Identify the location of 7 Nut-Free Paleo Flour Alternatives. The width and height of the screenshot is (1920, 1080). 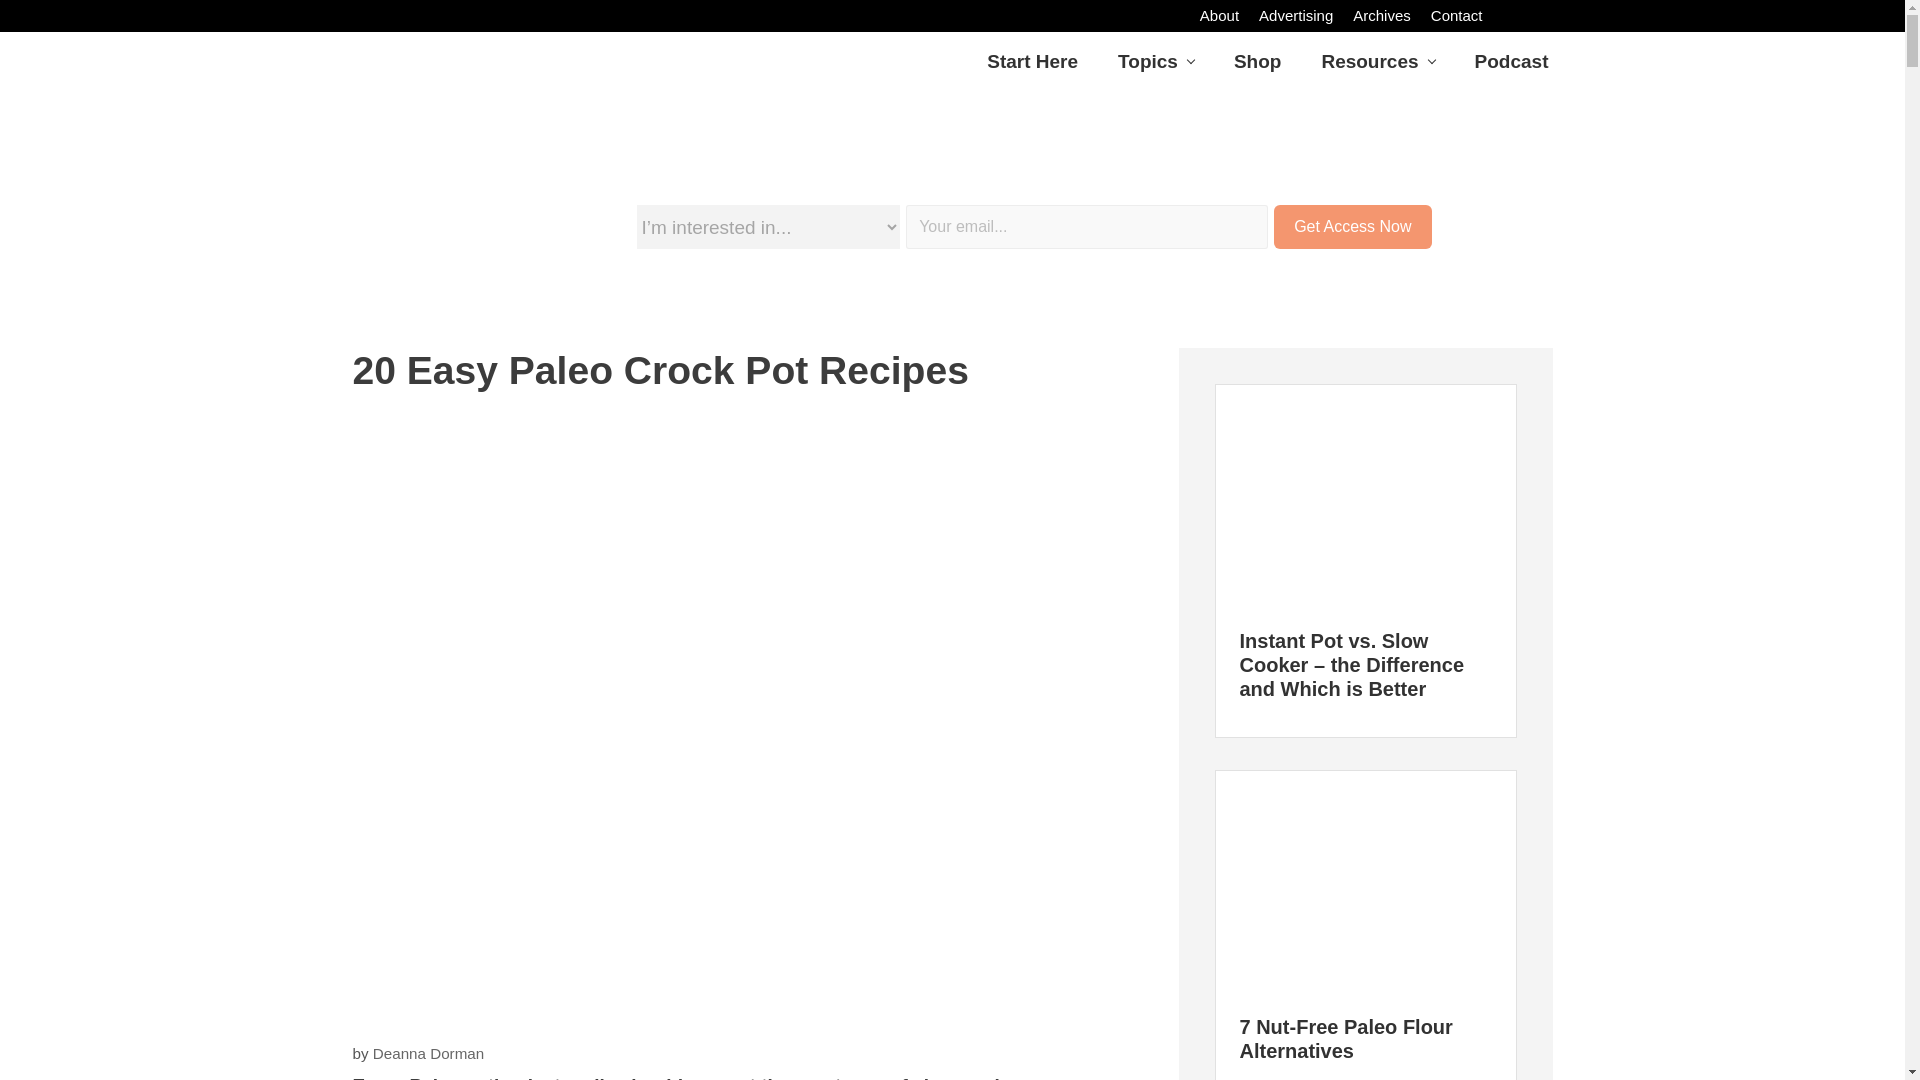
(1346, 1038).